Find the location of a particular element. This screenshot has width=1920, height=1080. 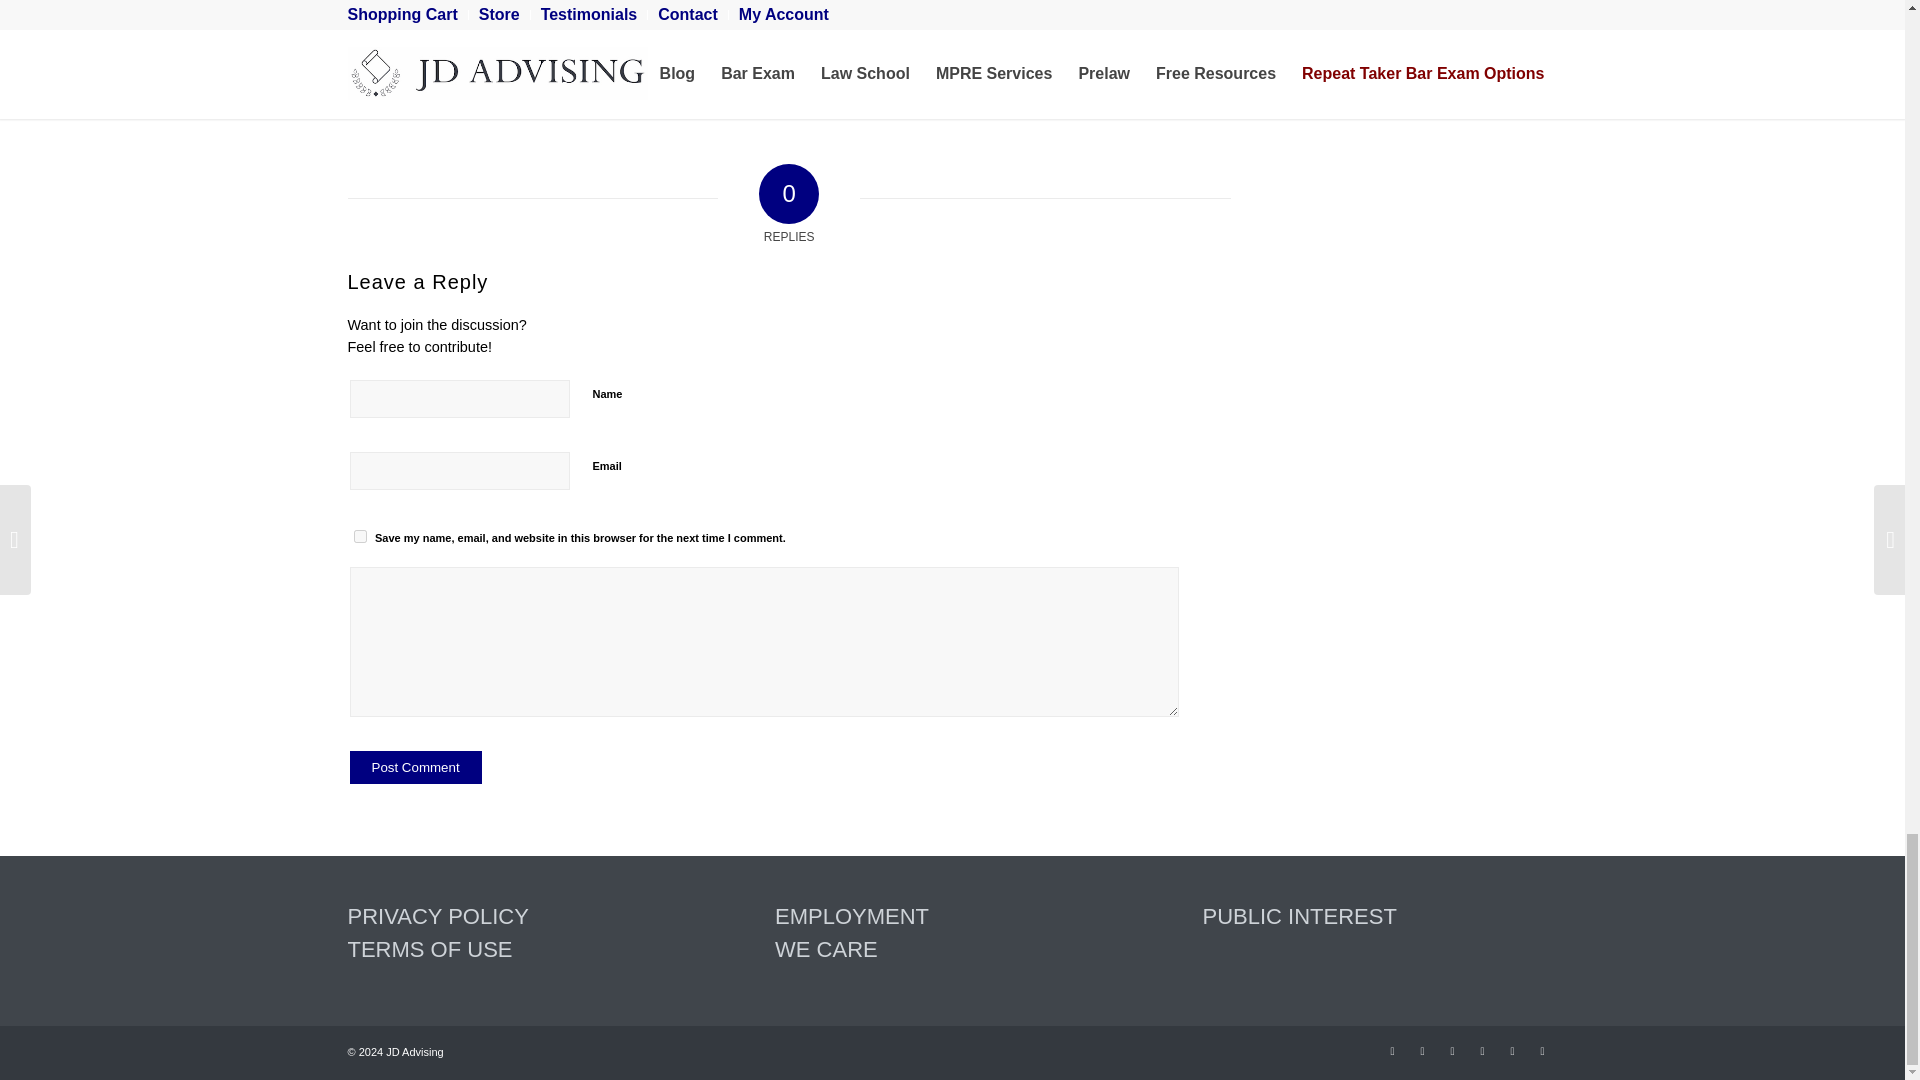

Post Comment is located at coordinates (415, 767).